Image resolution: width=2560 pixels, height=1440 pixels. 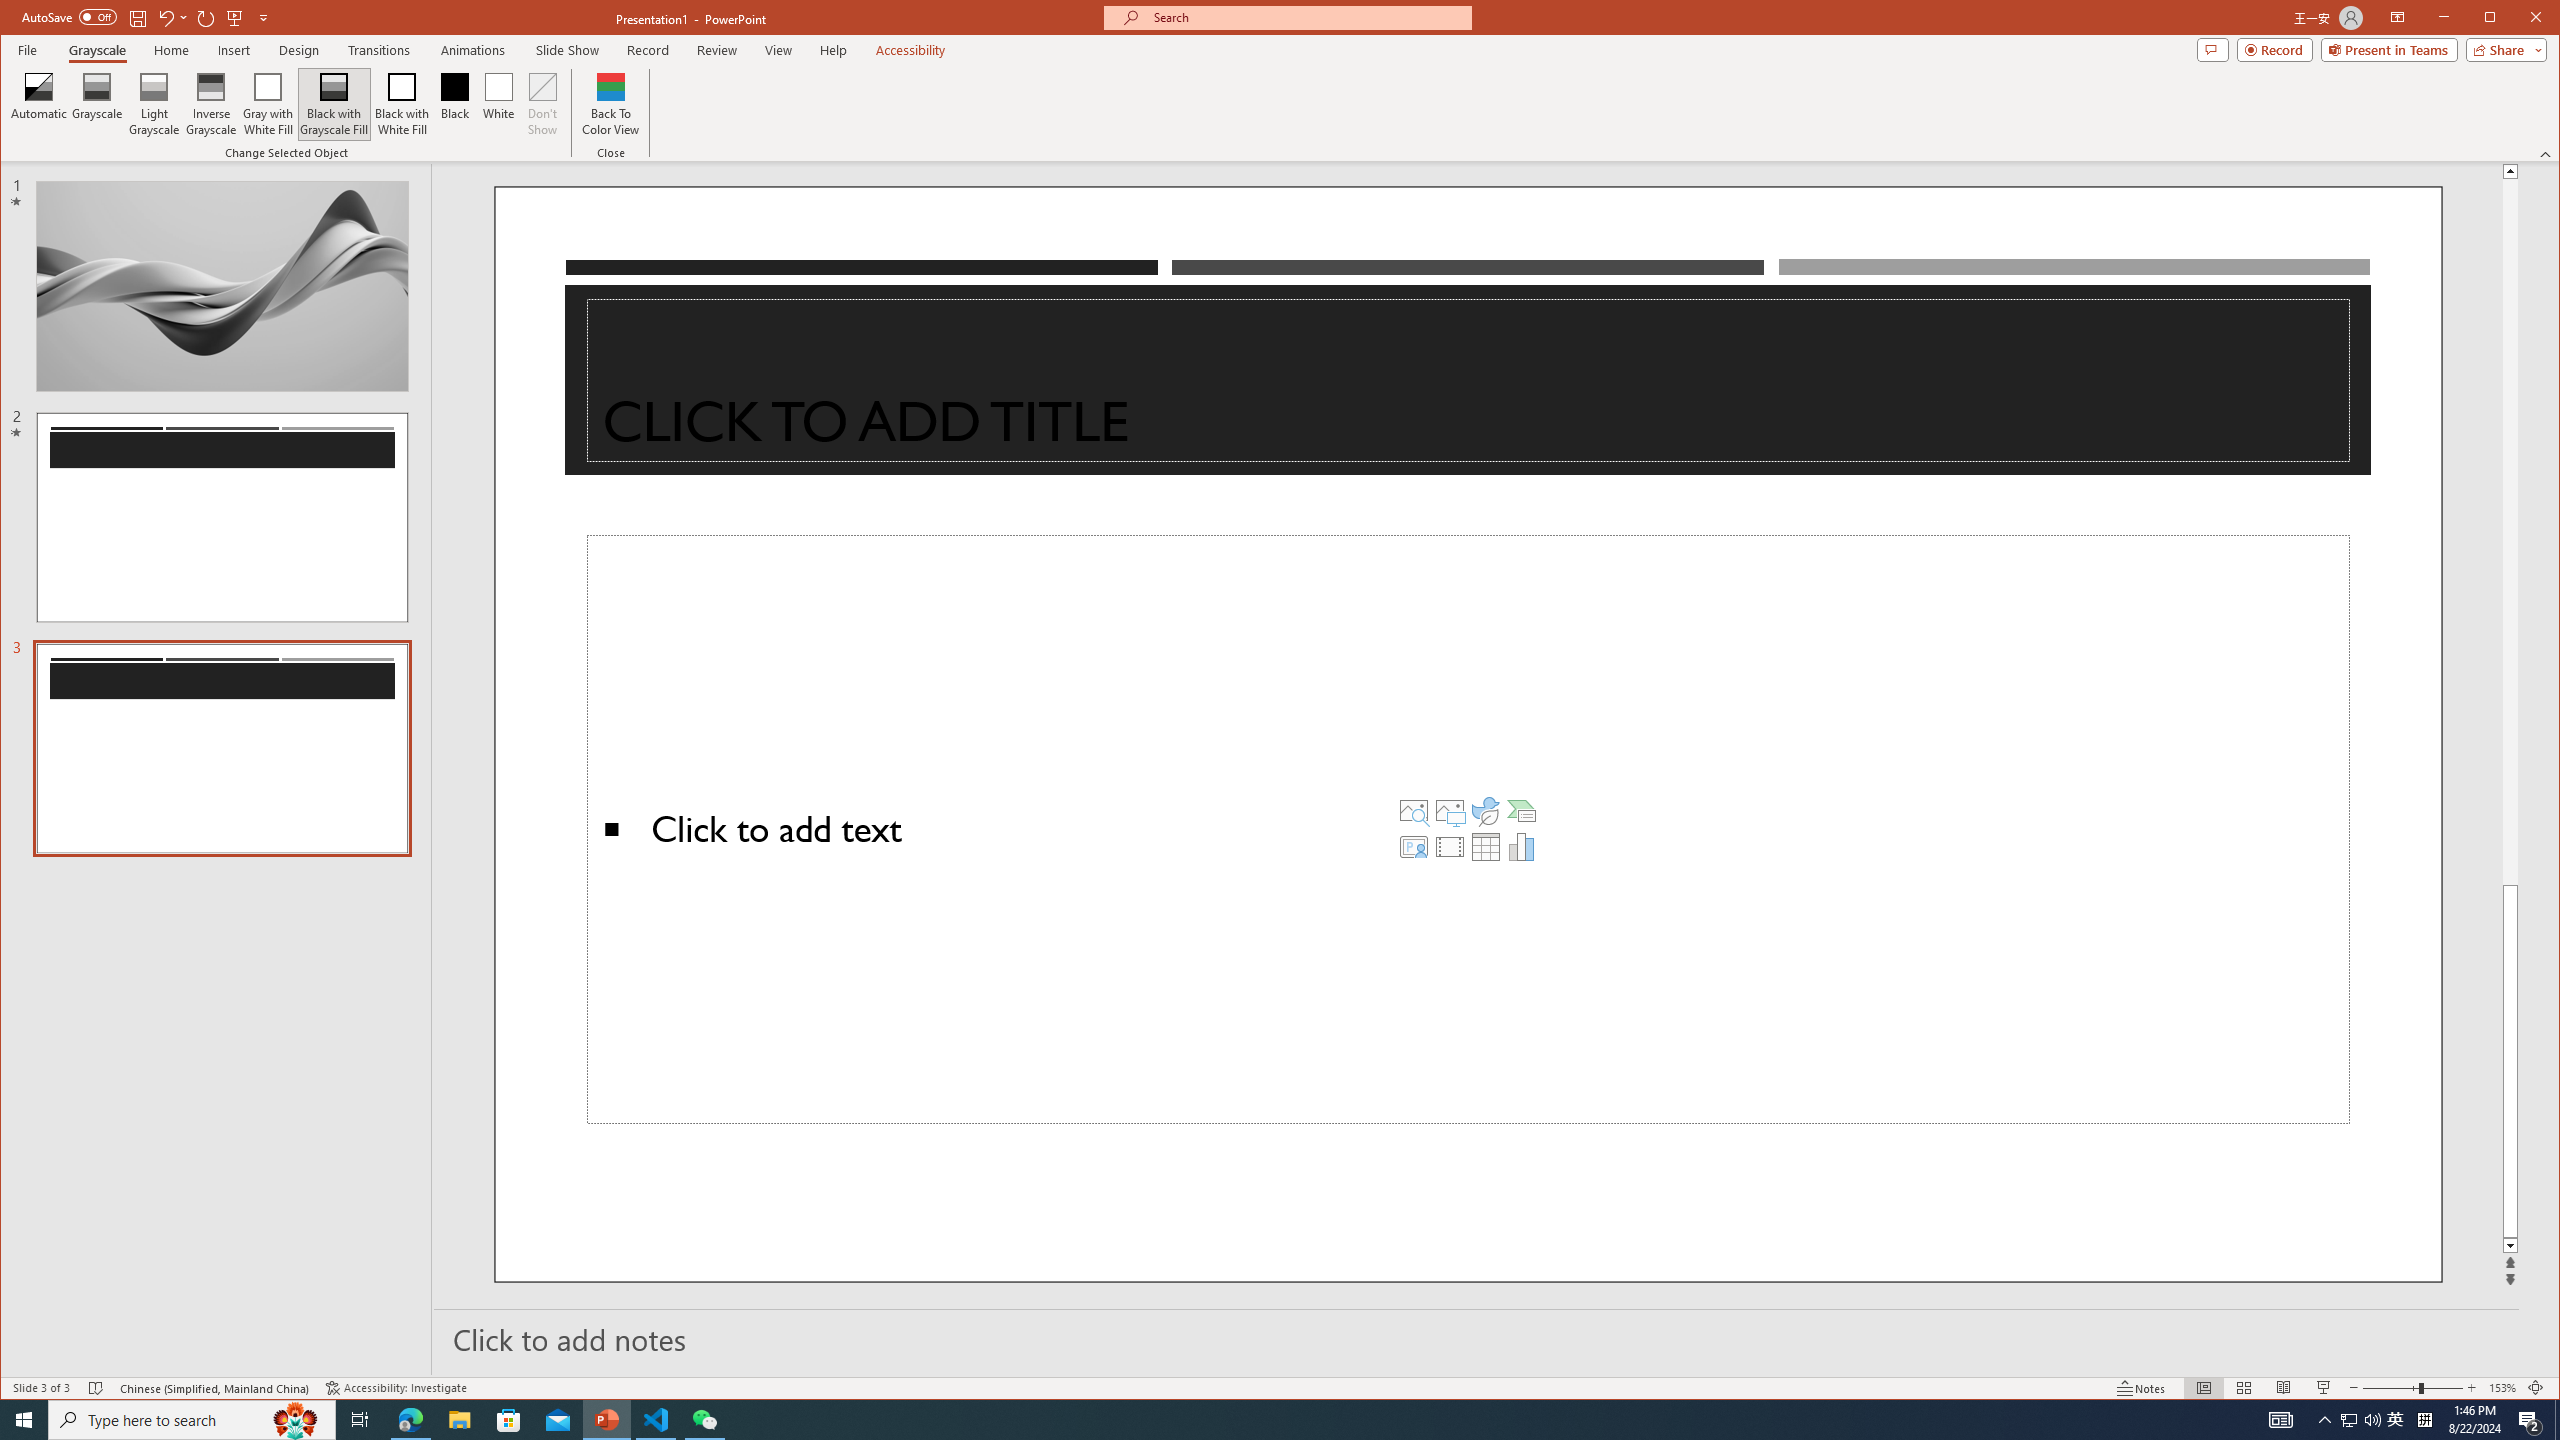 What do you see at coordinates (1522, 810) in the screenshot?
I see `Insert a SmartArt Graphic` at bounding box center [1522, 810].